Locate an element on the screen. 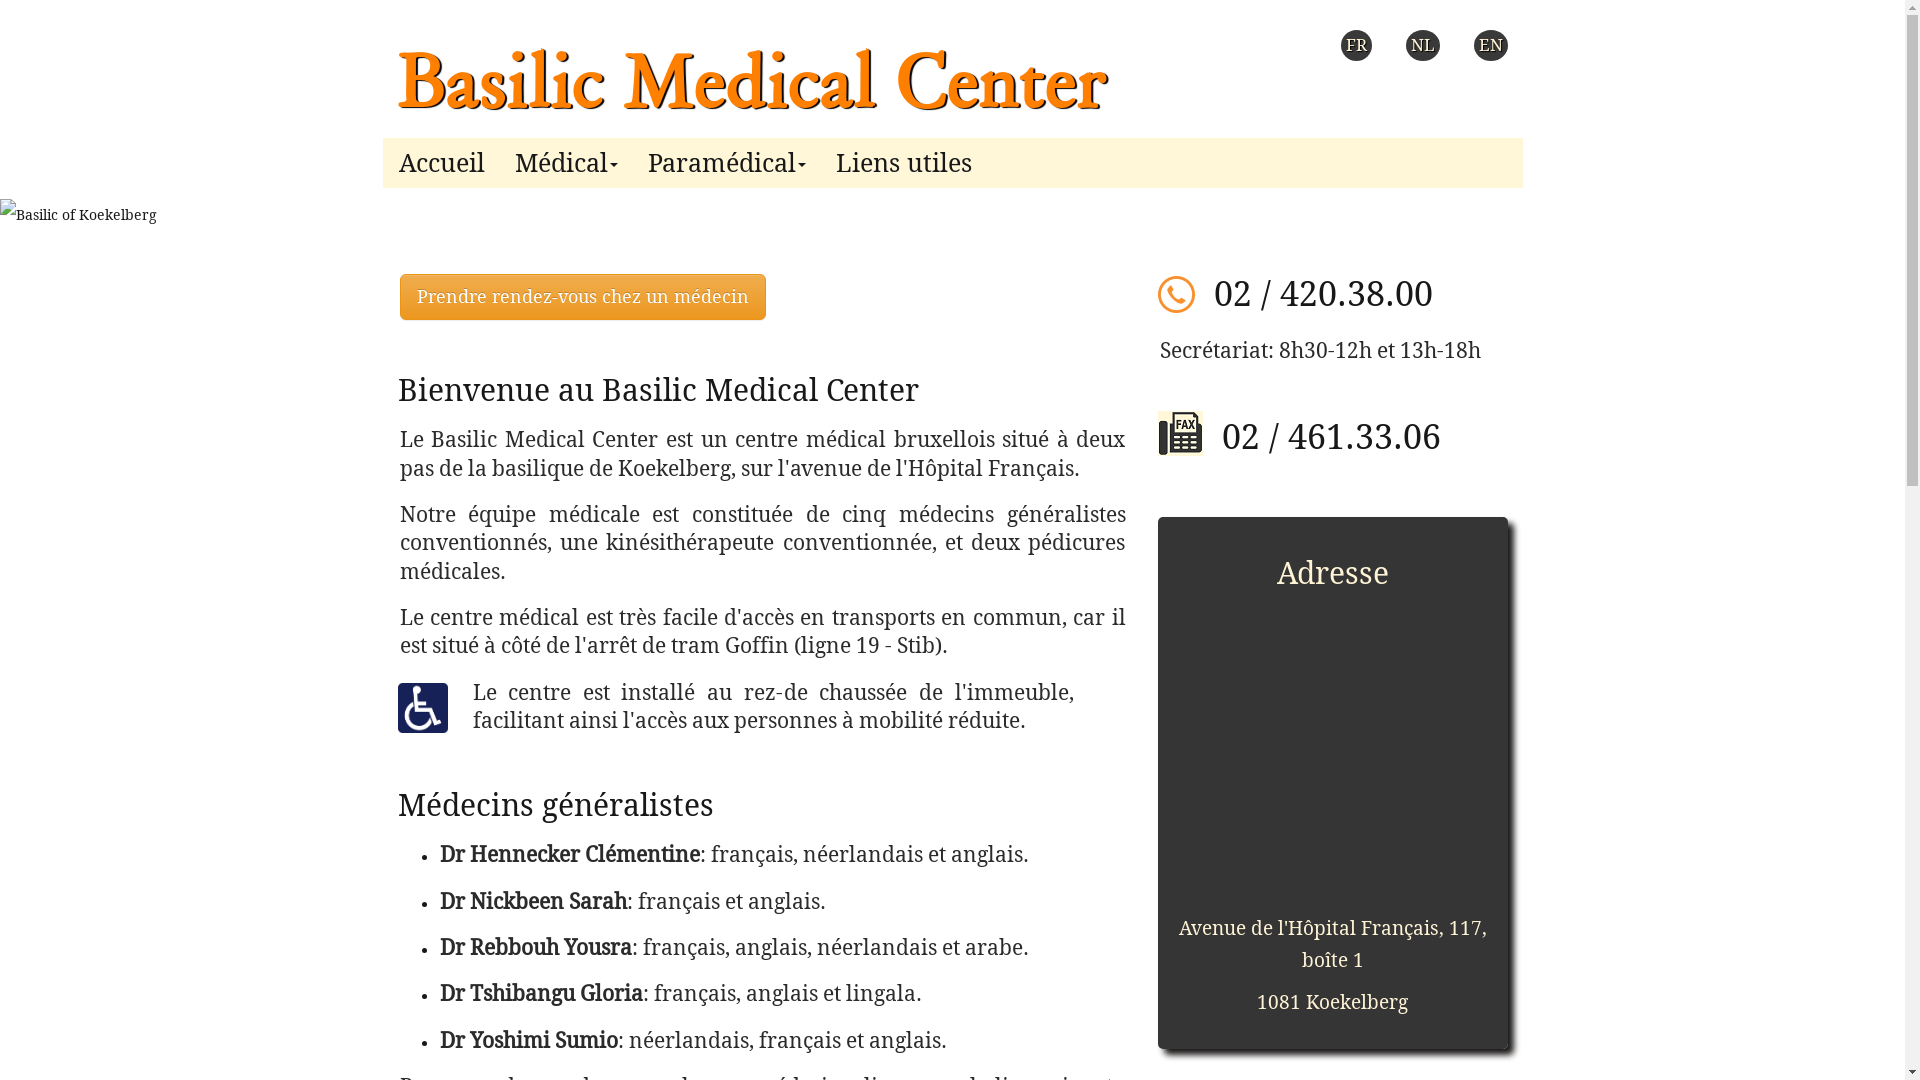 The height and width of the screenshot is (1080, 1920). Liens utiles is located at coordinates (903, 158).